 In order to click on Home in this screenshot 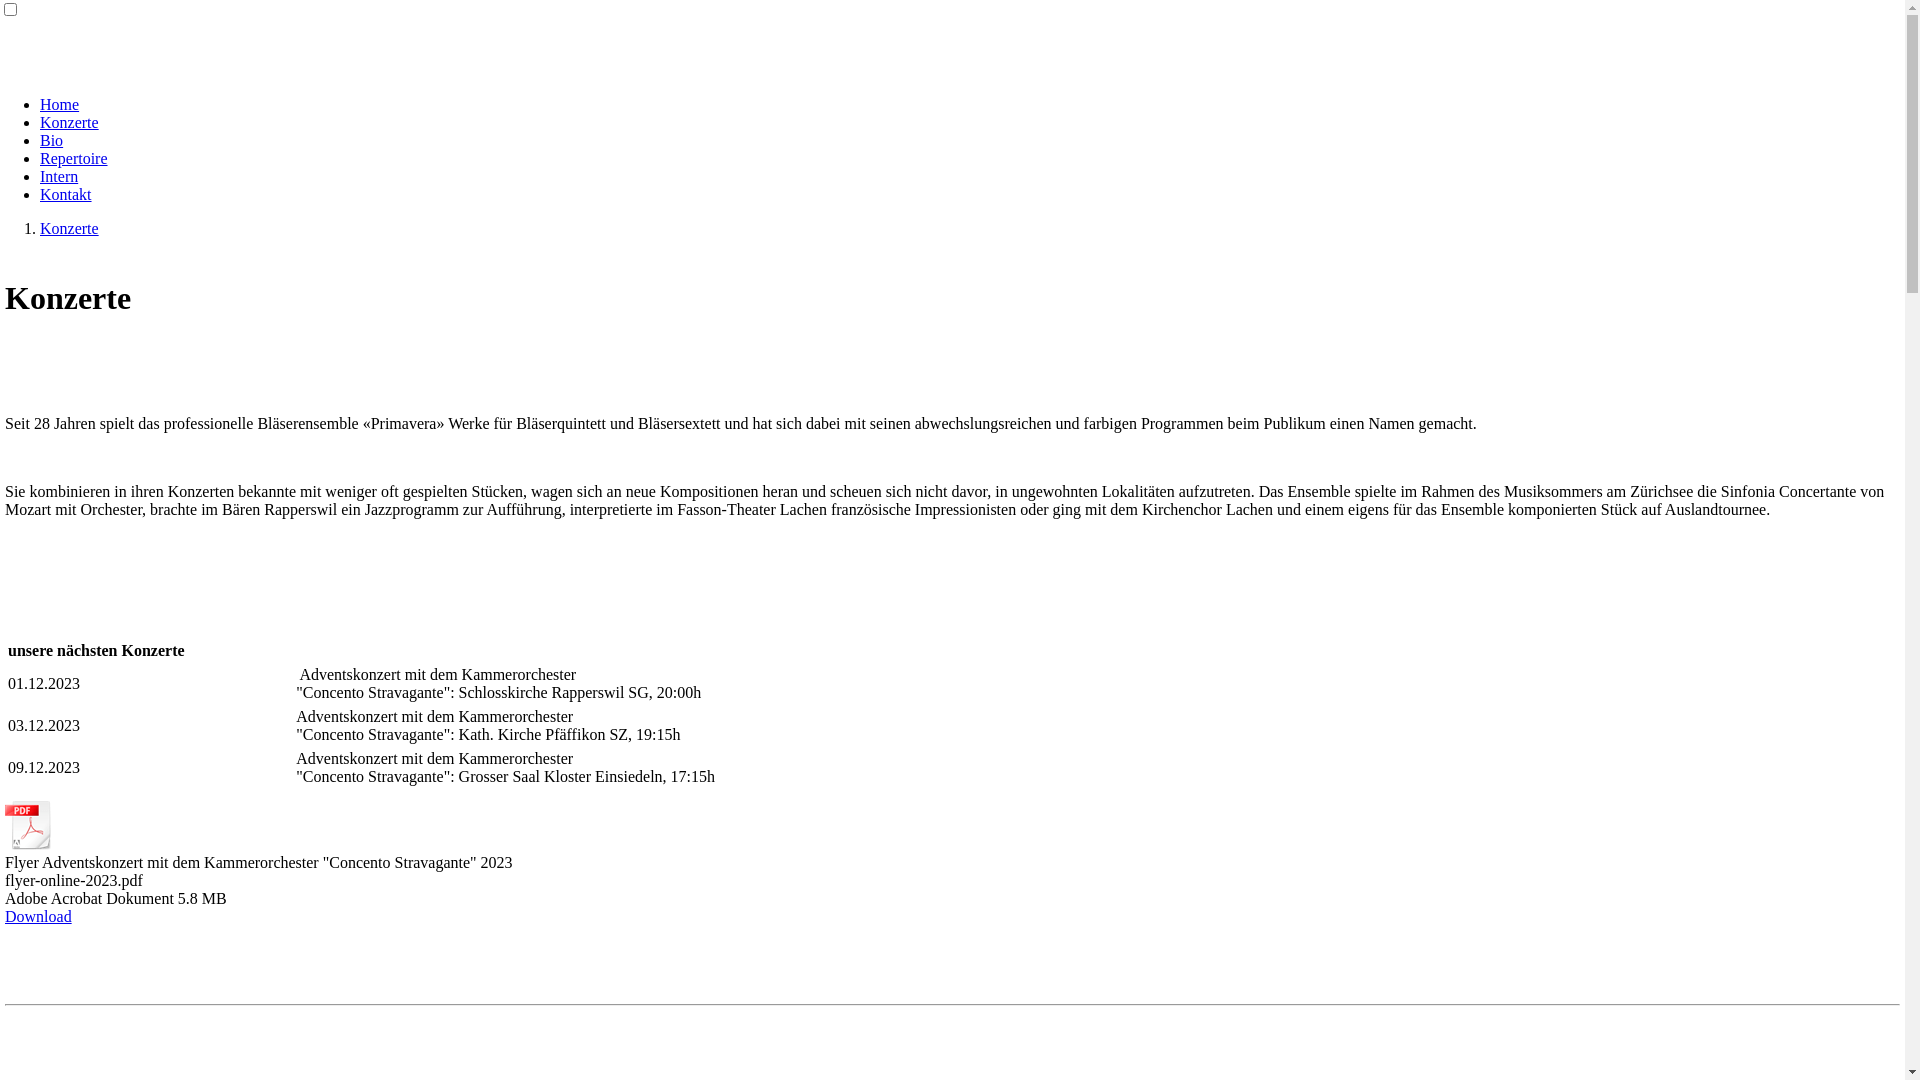, I will do `click(60, 104)`.